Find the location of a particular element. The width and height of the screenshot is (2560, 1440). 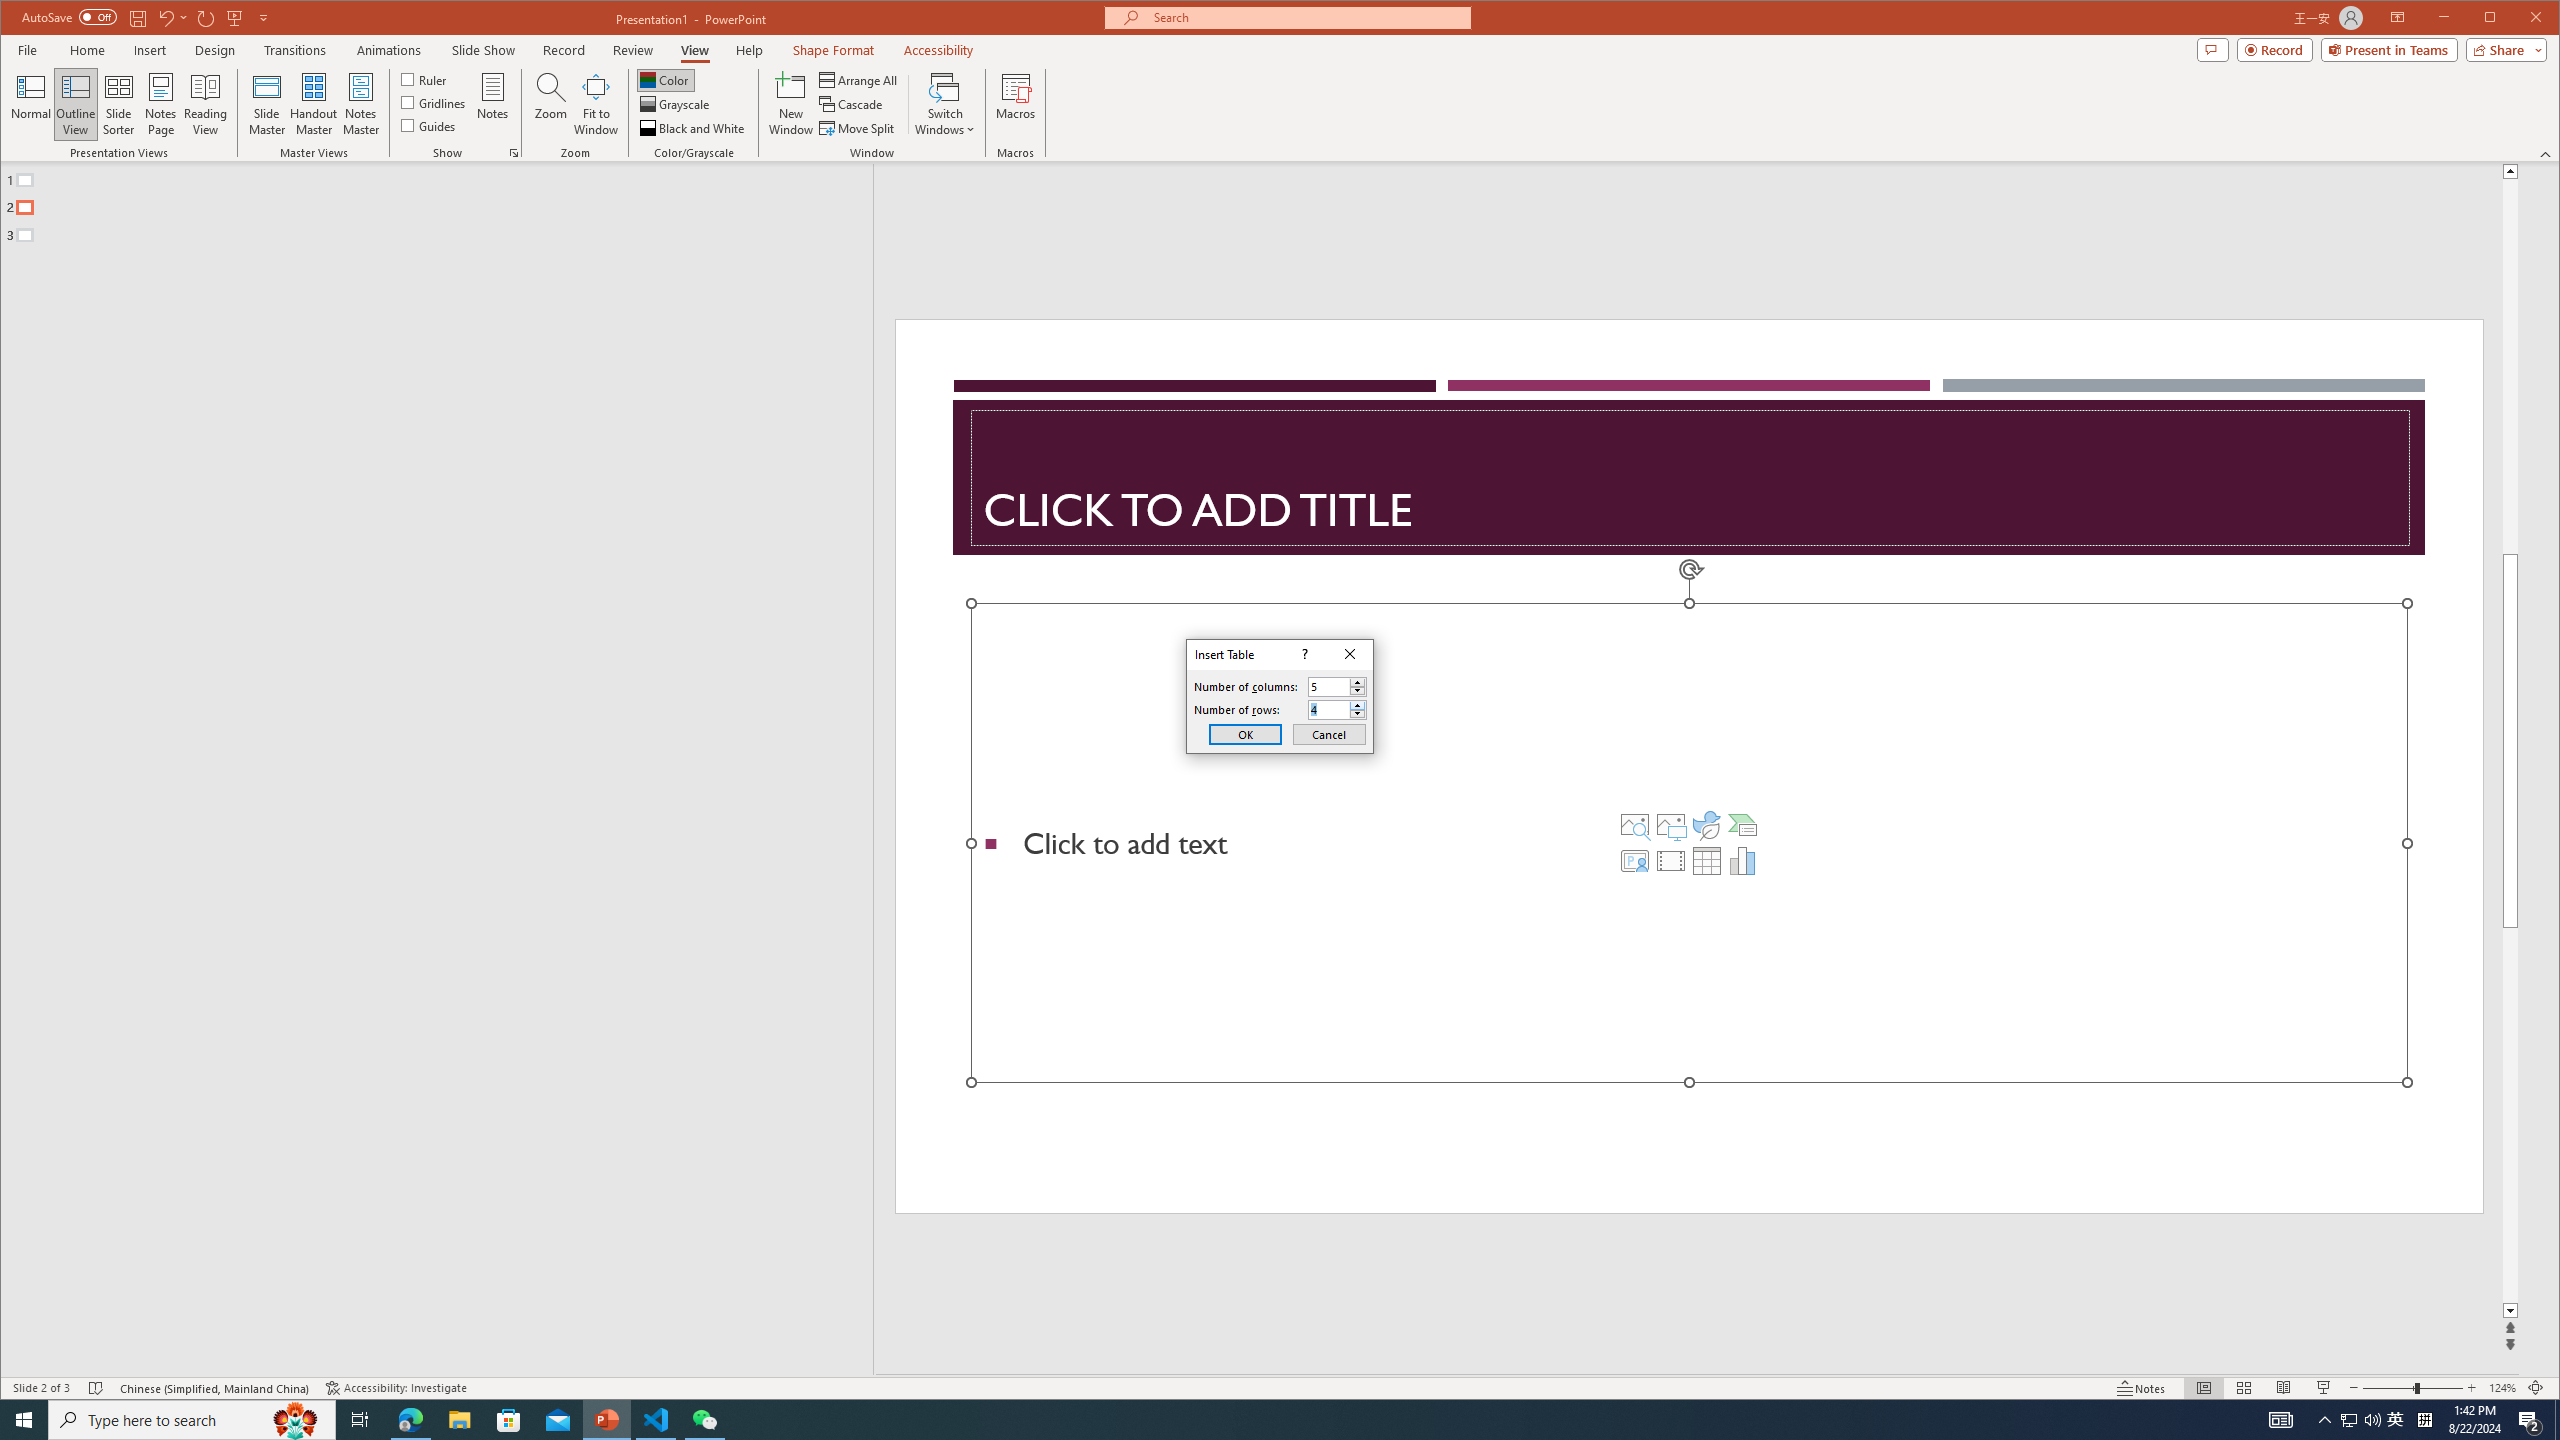

Notes Page is located at coordinates (160, 104).